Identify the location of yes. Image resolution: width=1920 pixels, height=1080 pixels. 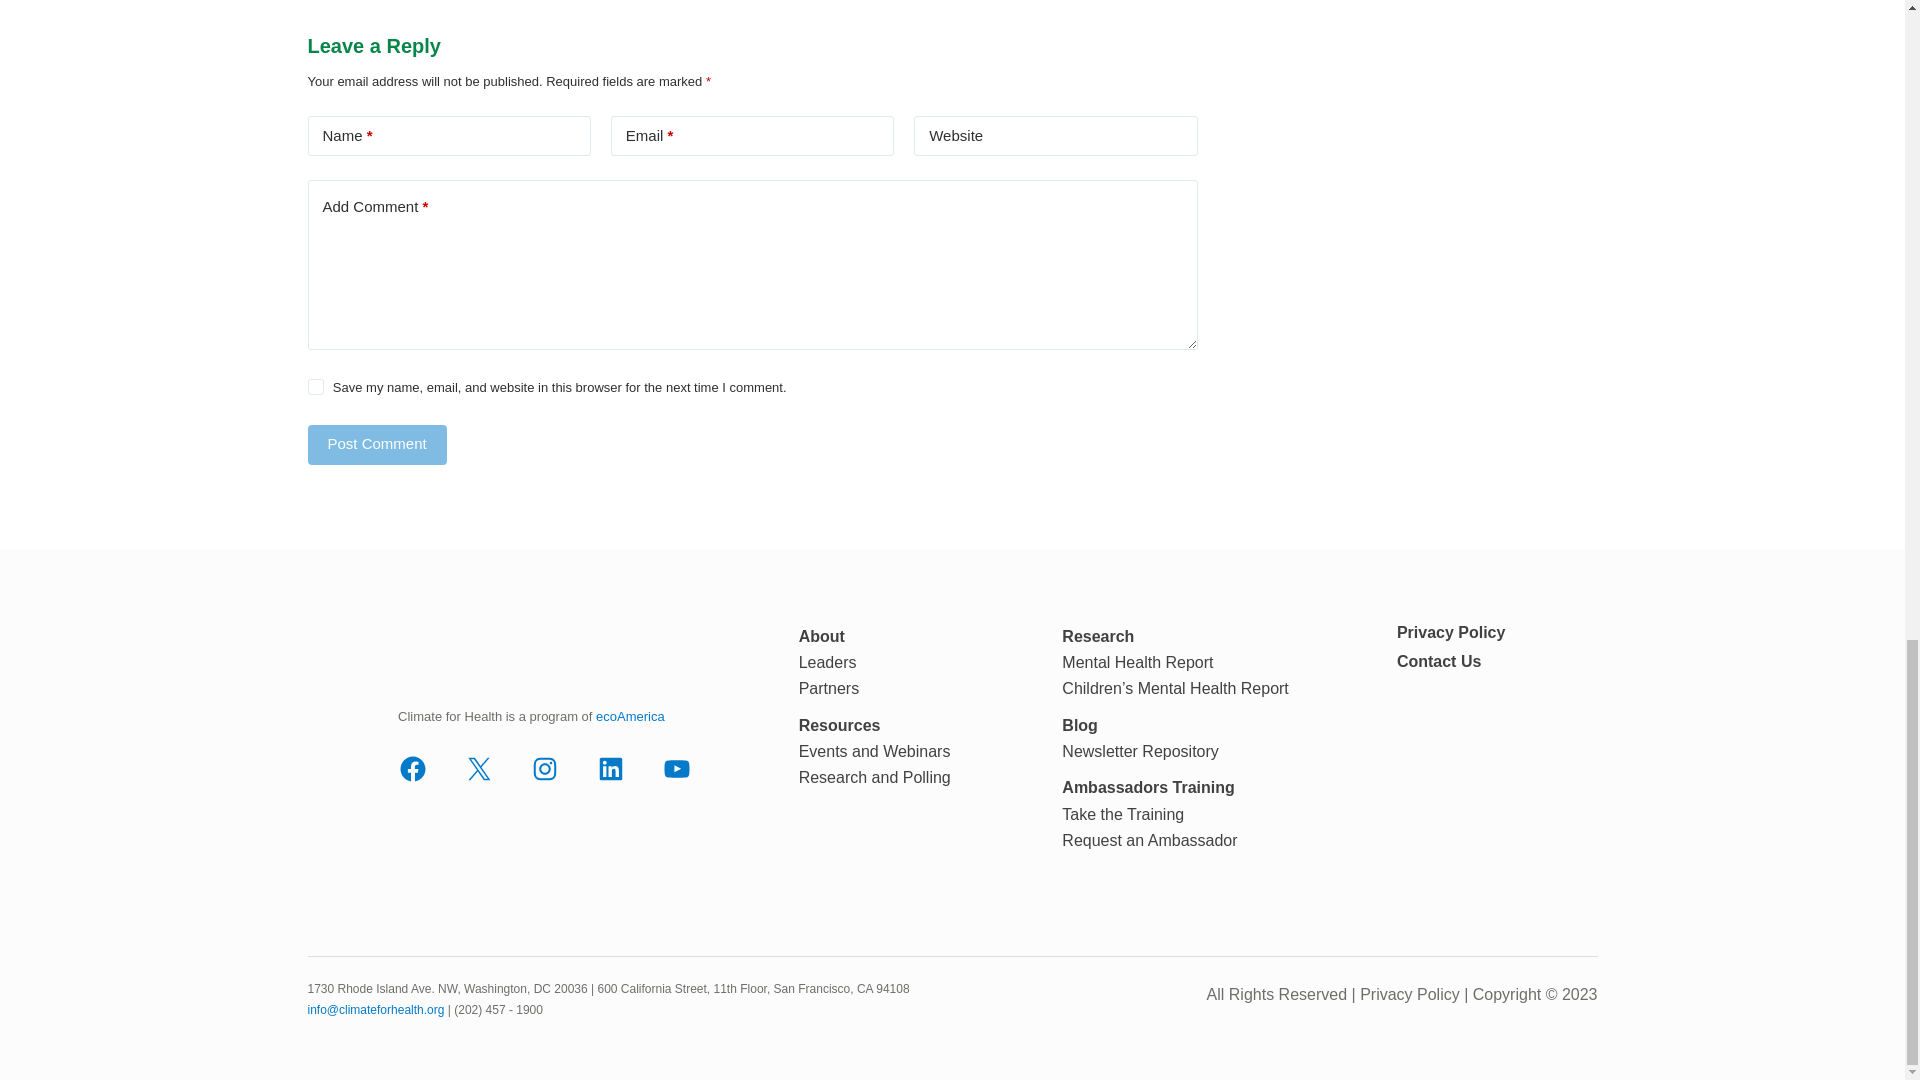
(316, 387).